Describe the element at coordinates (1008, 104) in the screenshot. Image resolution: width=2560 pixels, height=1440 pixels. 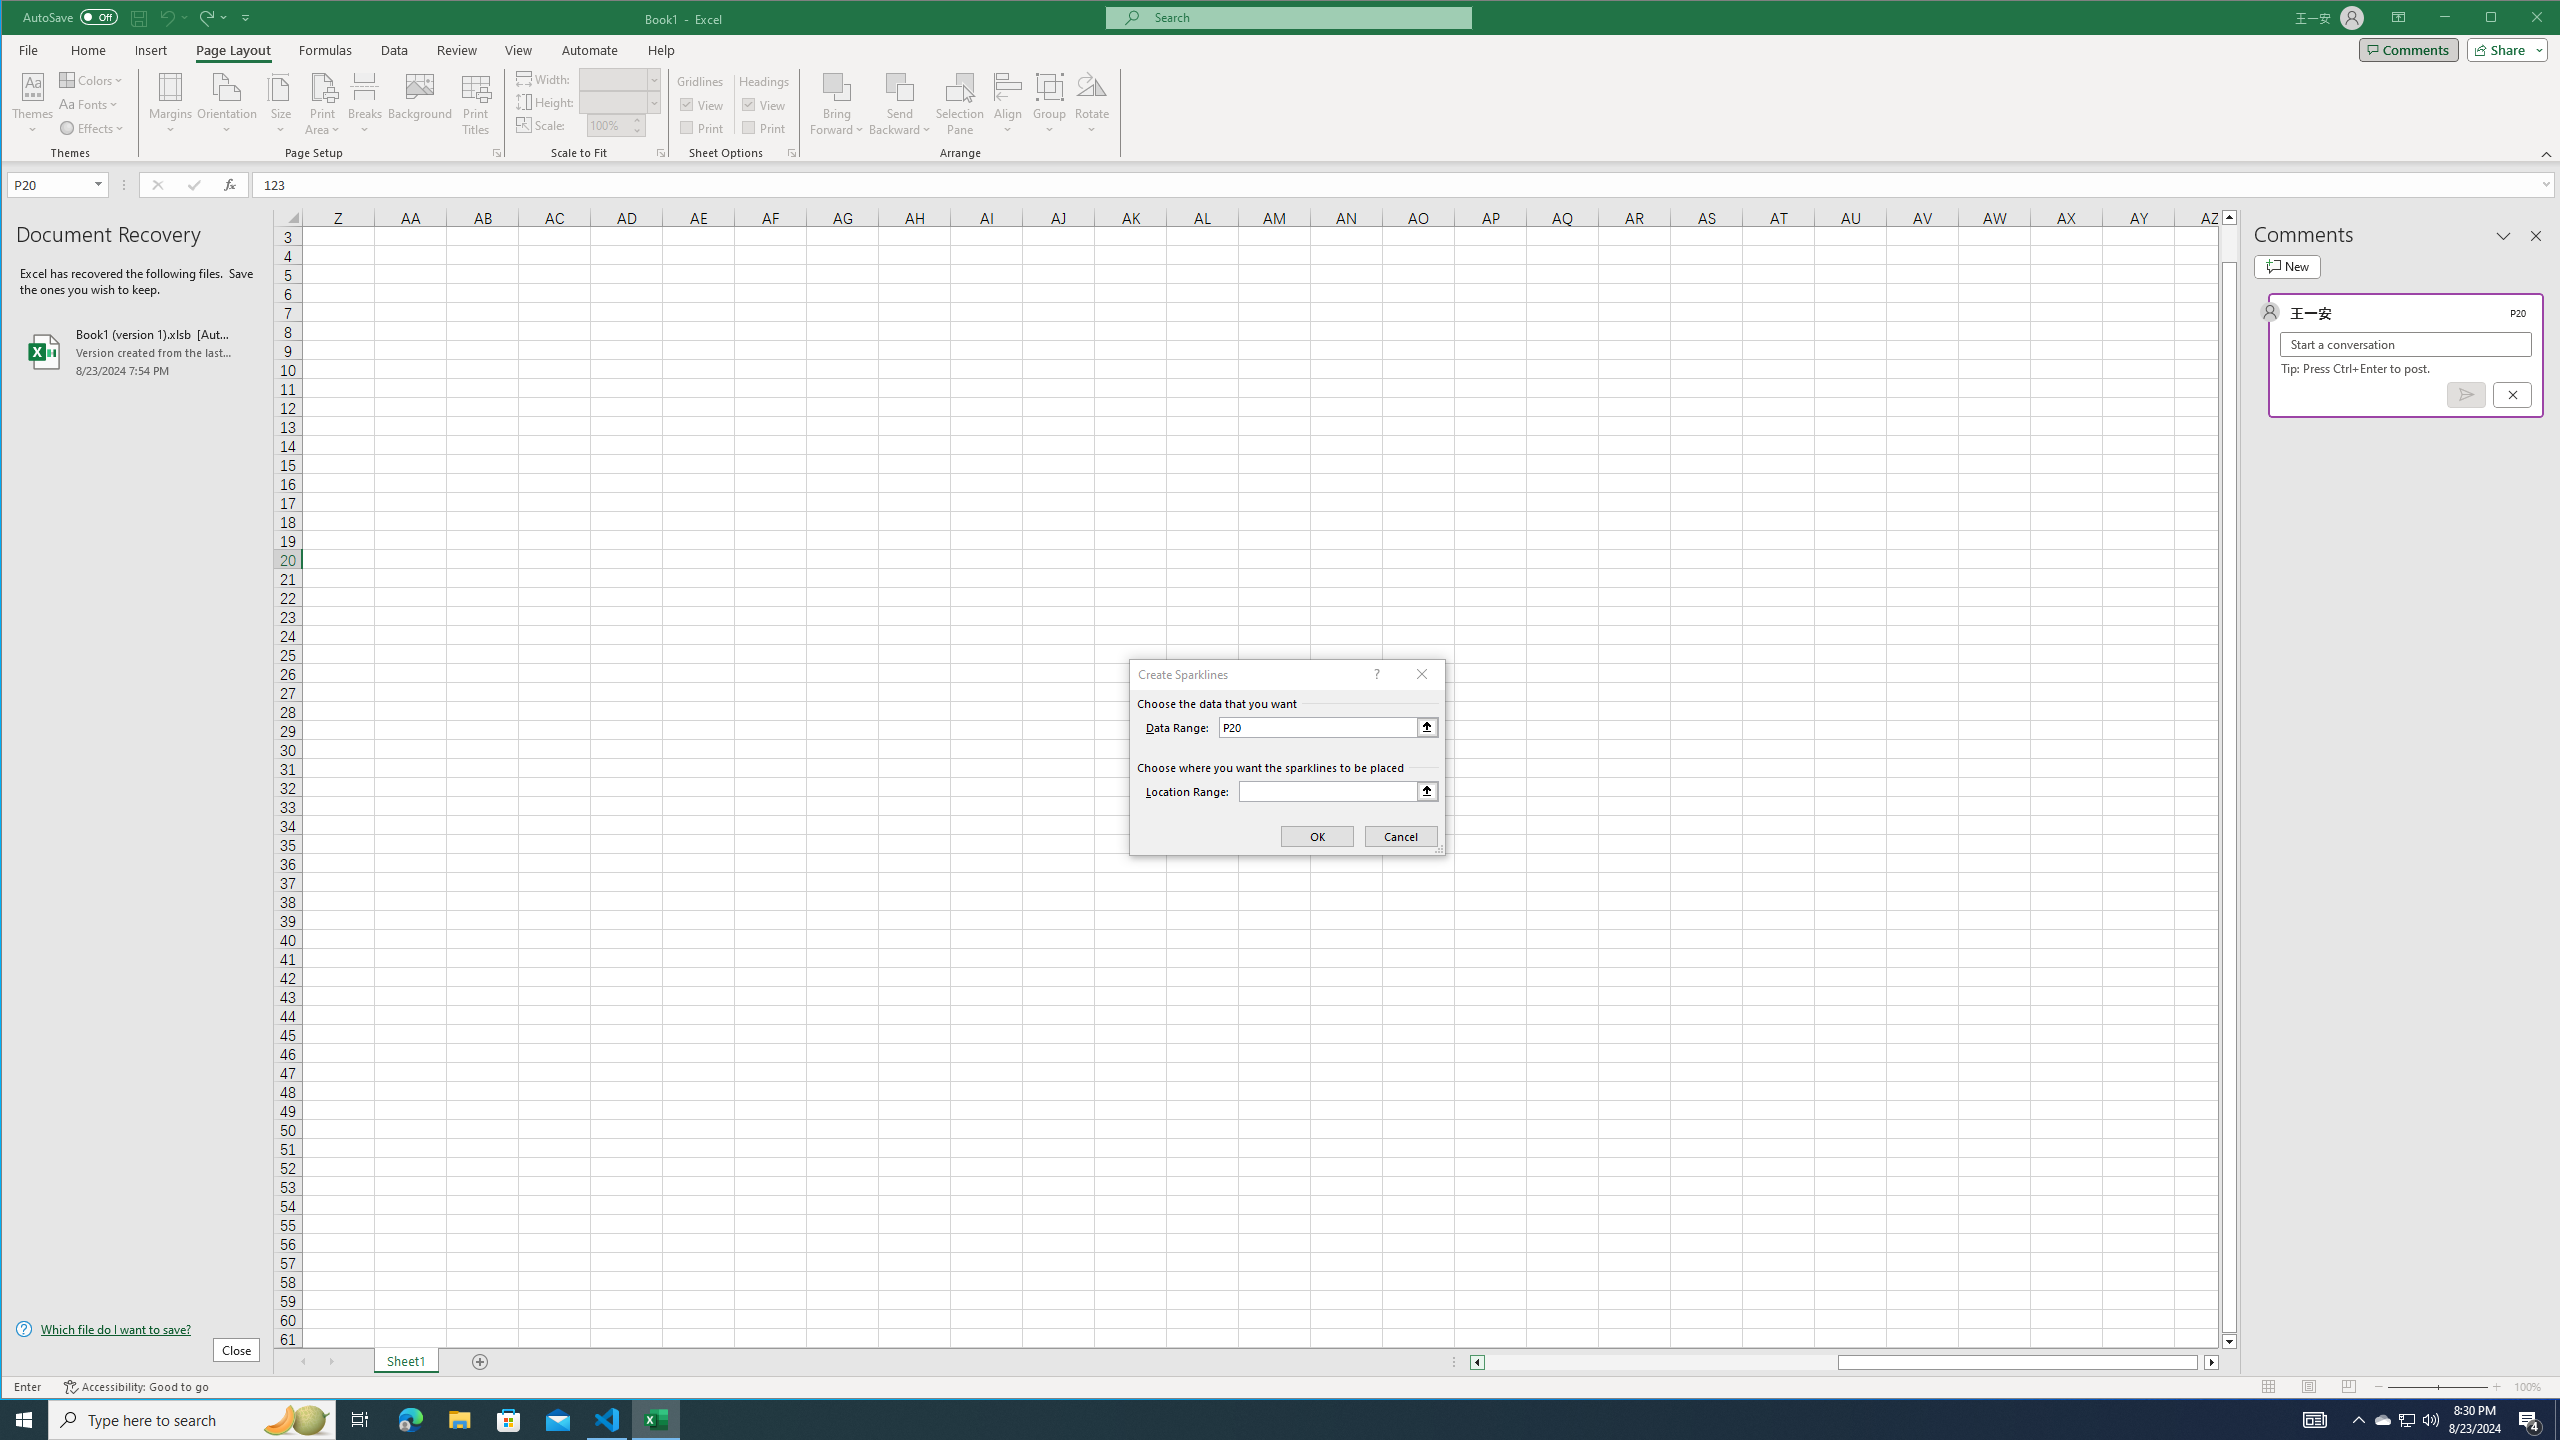
I see `Align` at that location.